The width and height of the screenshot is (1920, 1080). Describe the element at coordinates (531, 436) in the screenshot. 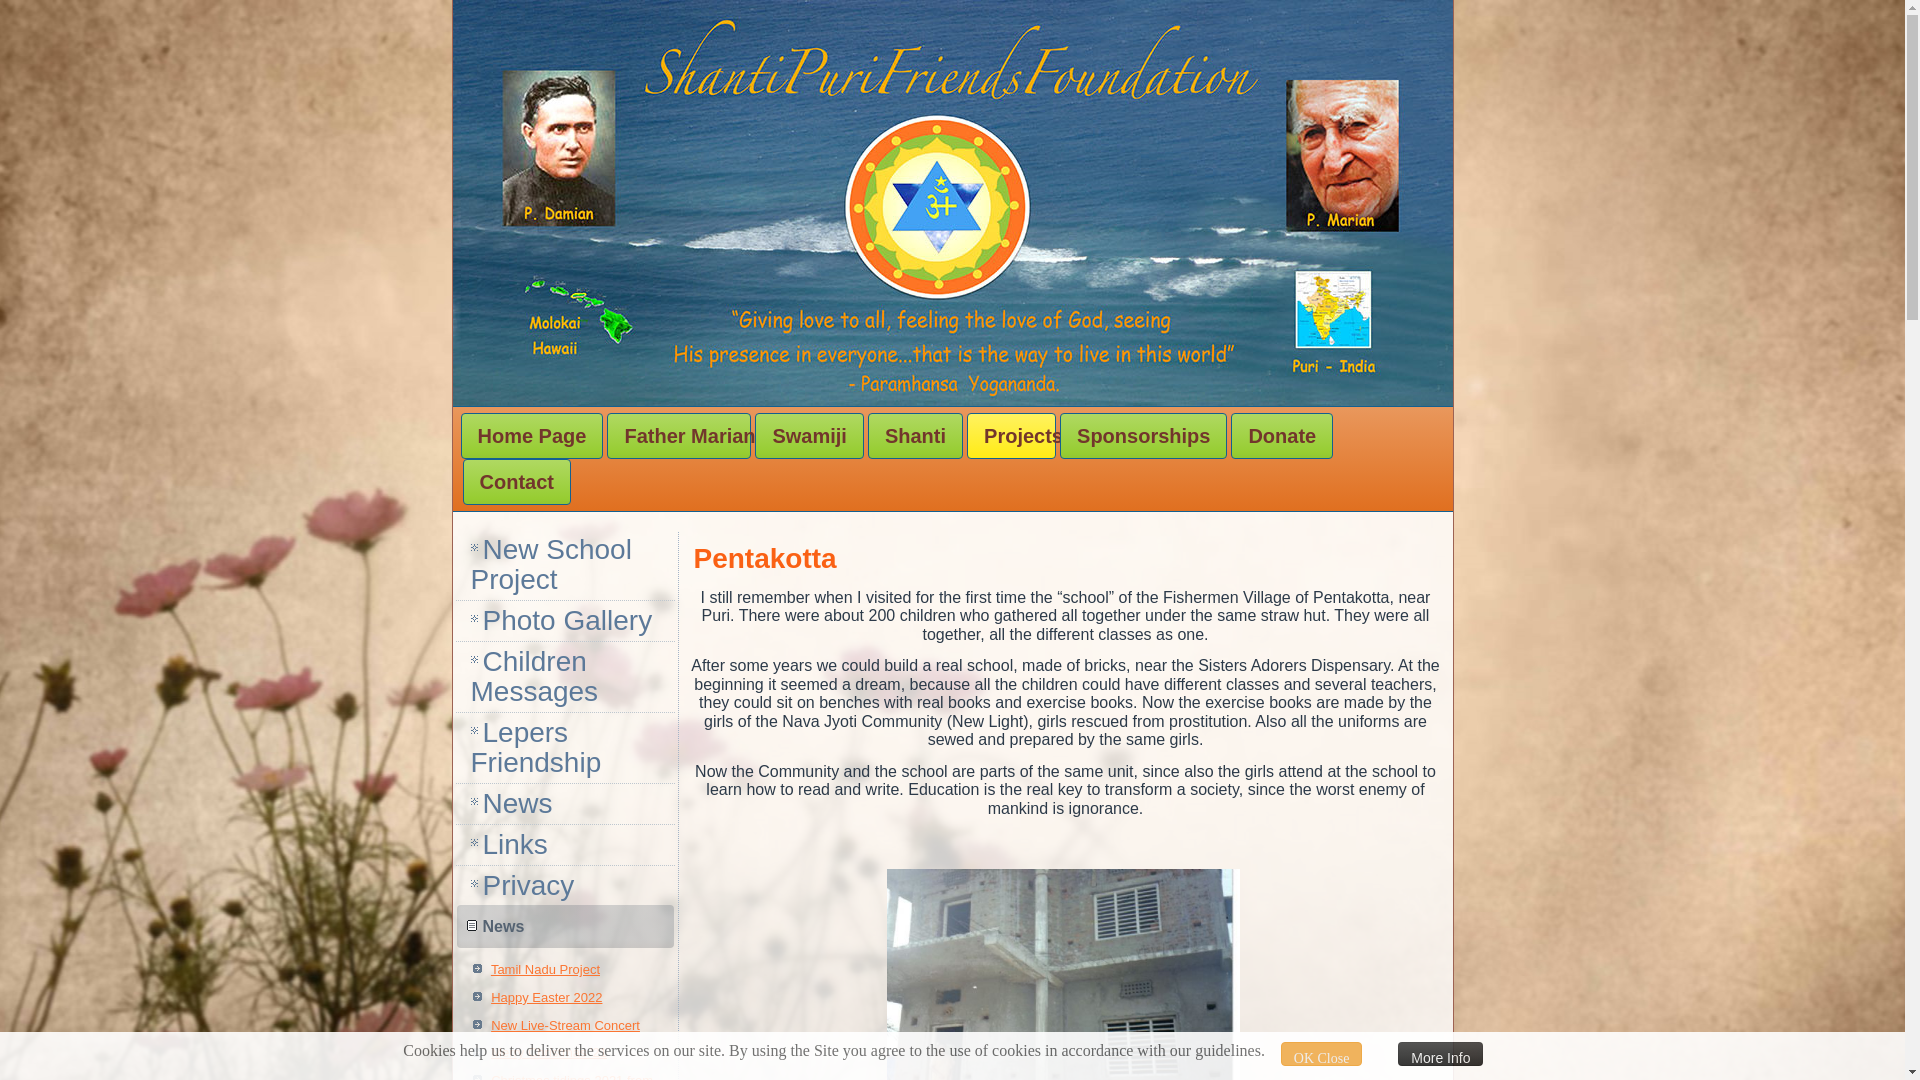

I see `Home Page` at that location.